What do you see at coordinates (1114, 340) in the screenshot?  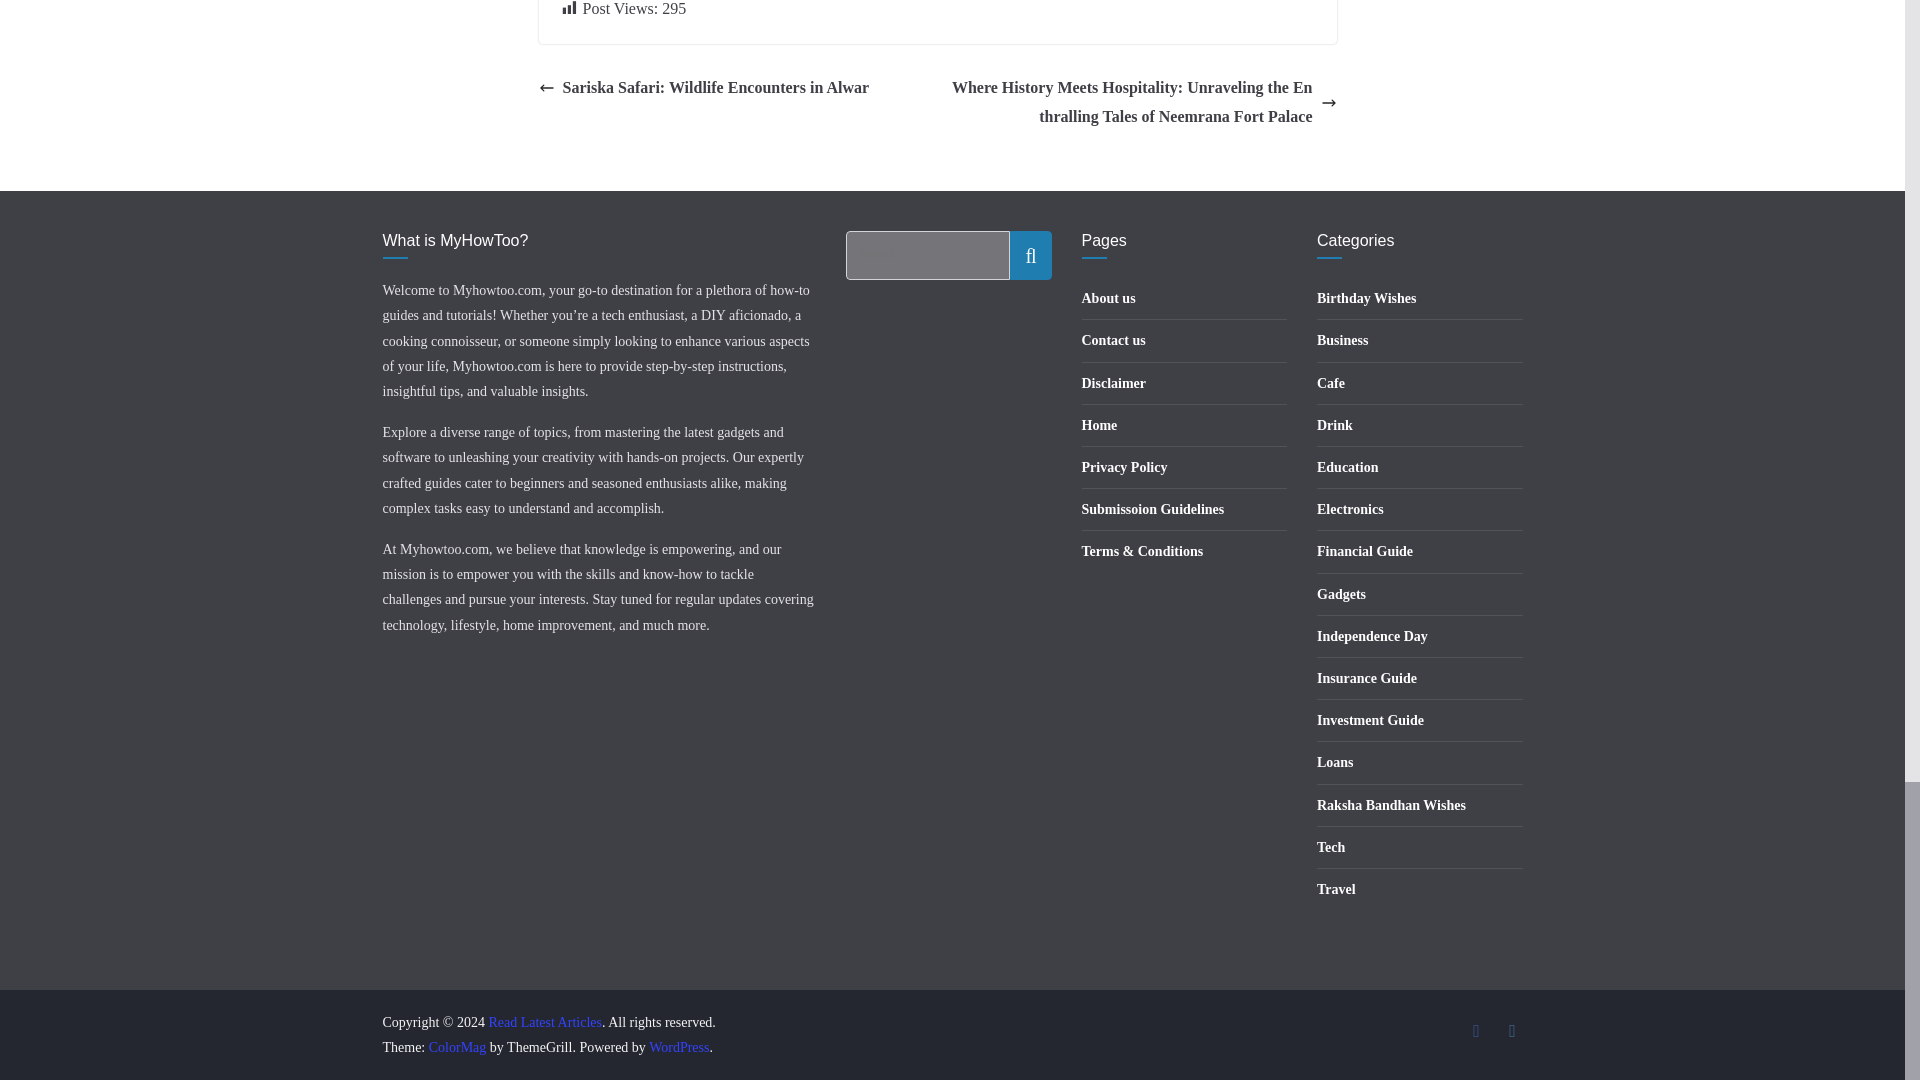 I see `Contact us` at bounding box center [1114, 340].